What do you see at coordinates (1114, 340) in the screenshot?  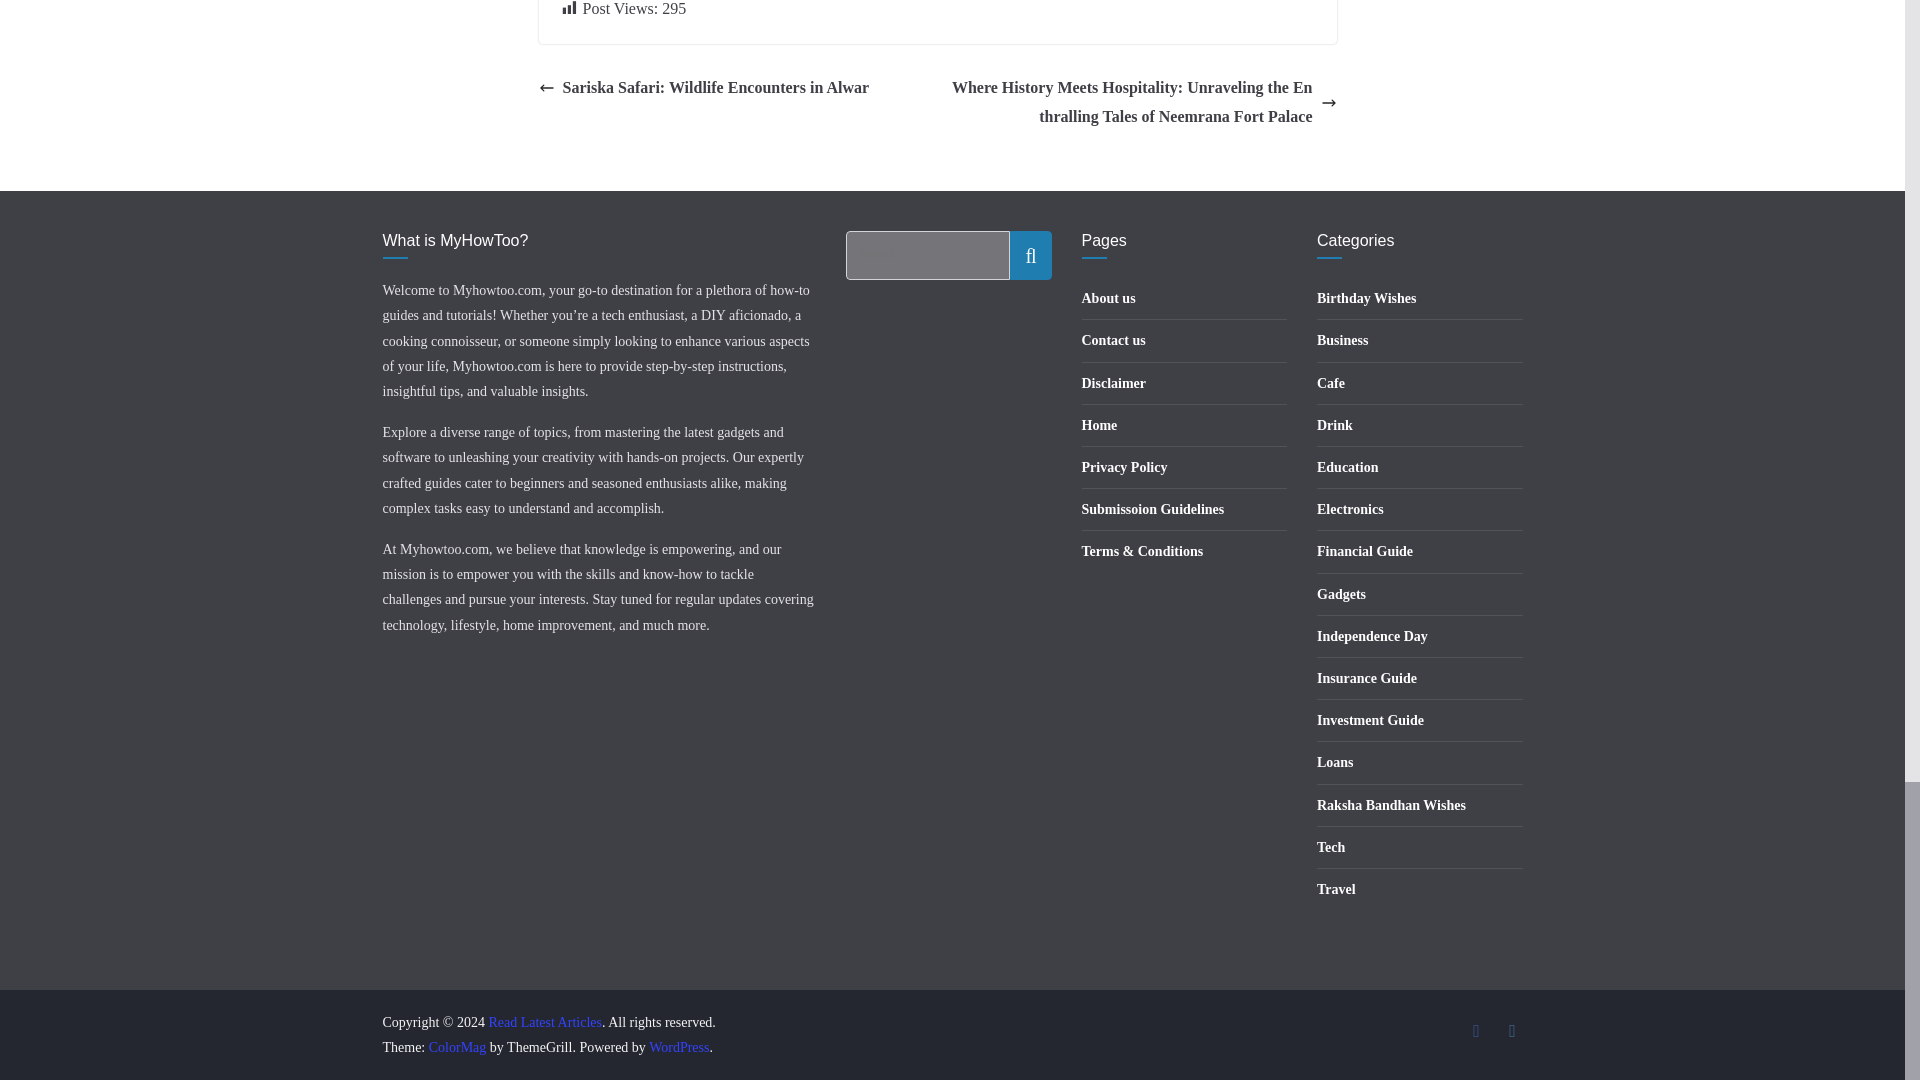 I see `Contact us` at bounding box center [1114, 340].